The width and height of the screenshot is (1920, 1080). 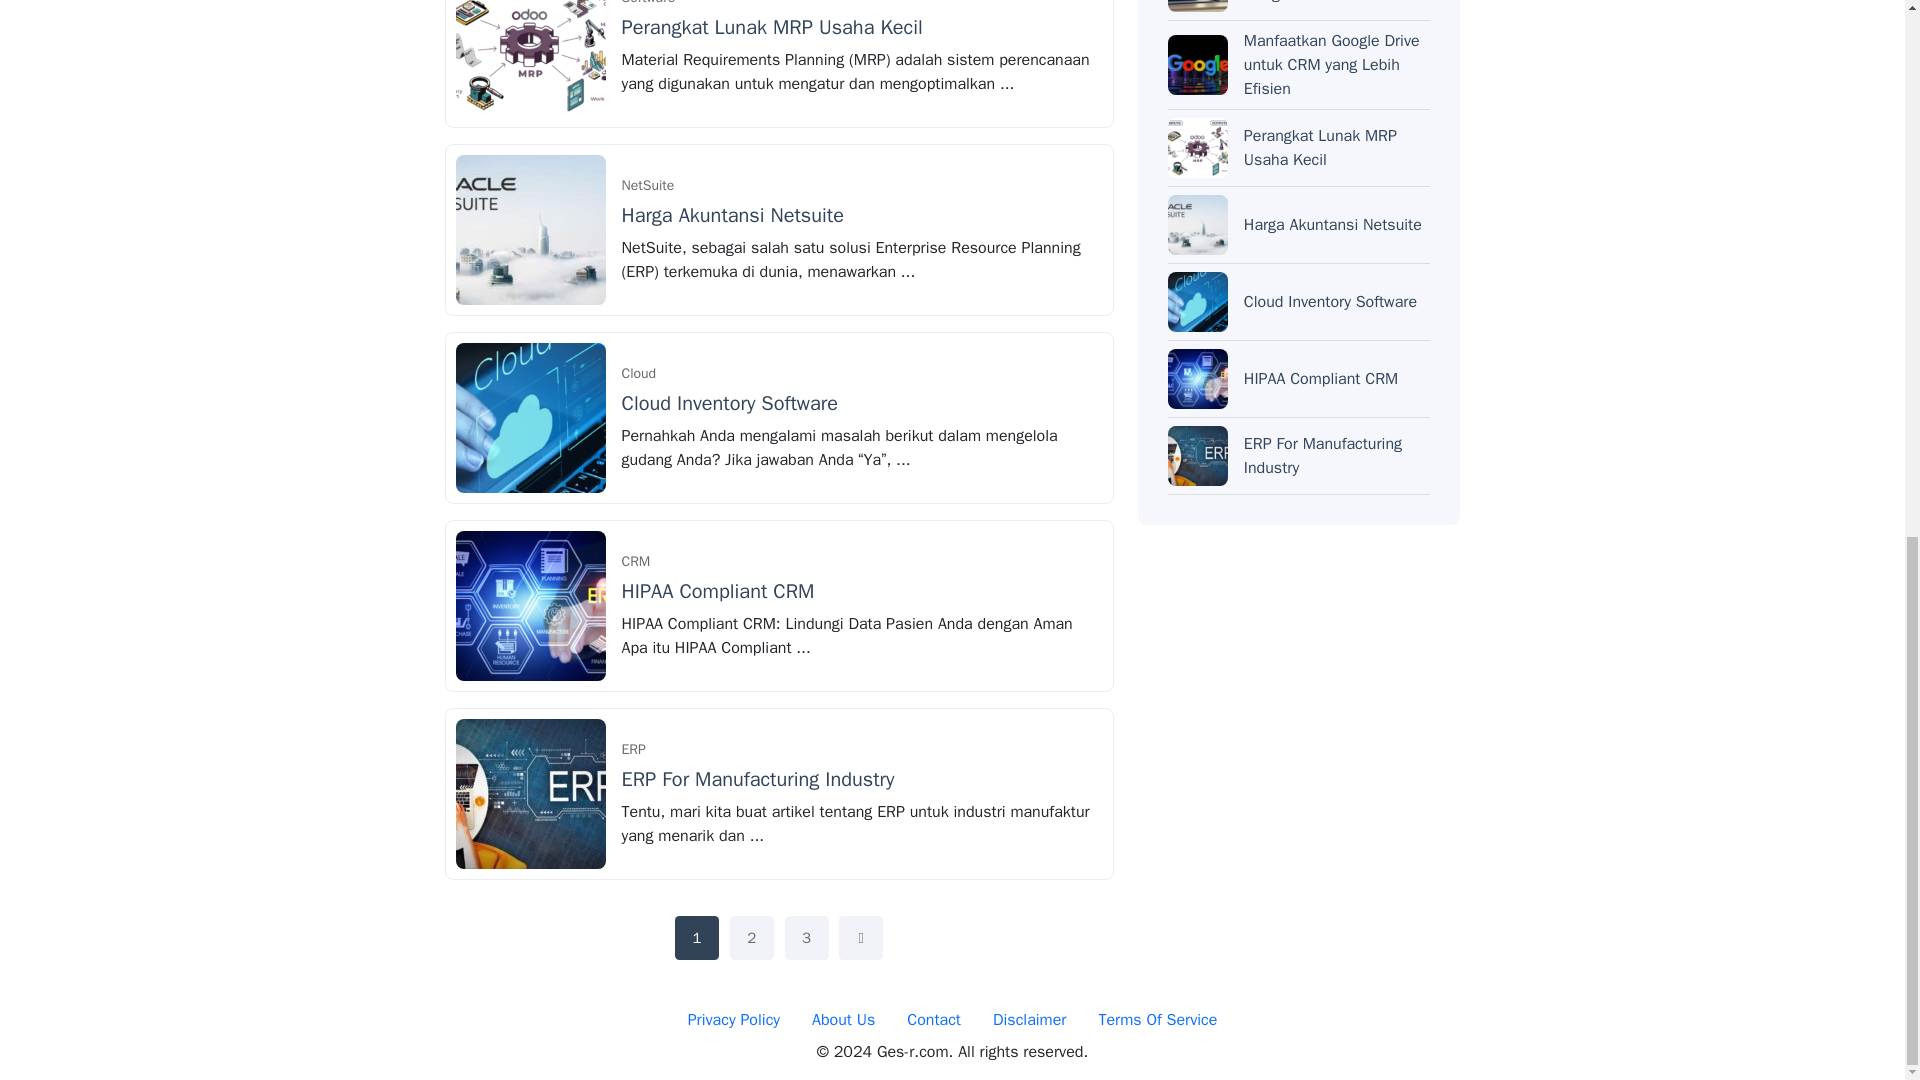 What do you see at coordinates (751, 938) in the screenshot?
I see `2` at bounding box center [751, 938].